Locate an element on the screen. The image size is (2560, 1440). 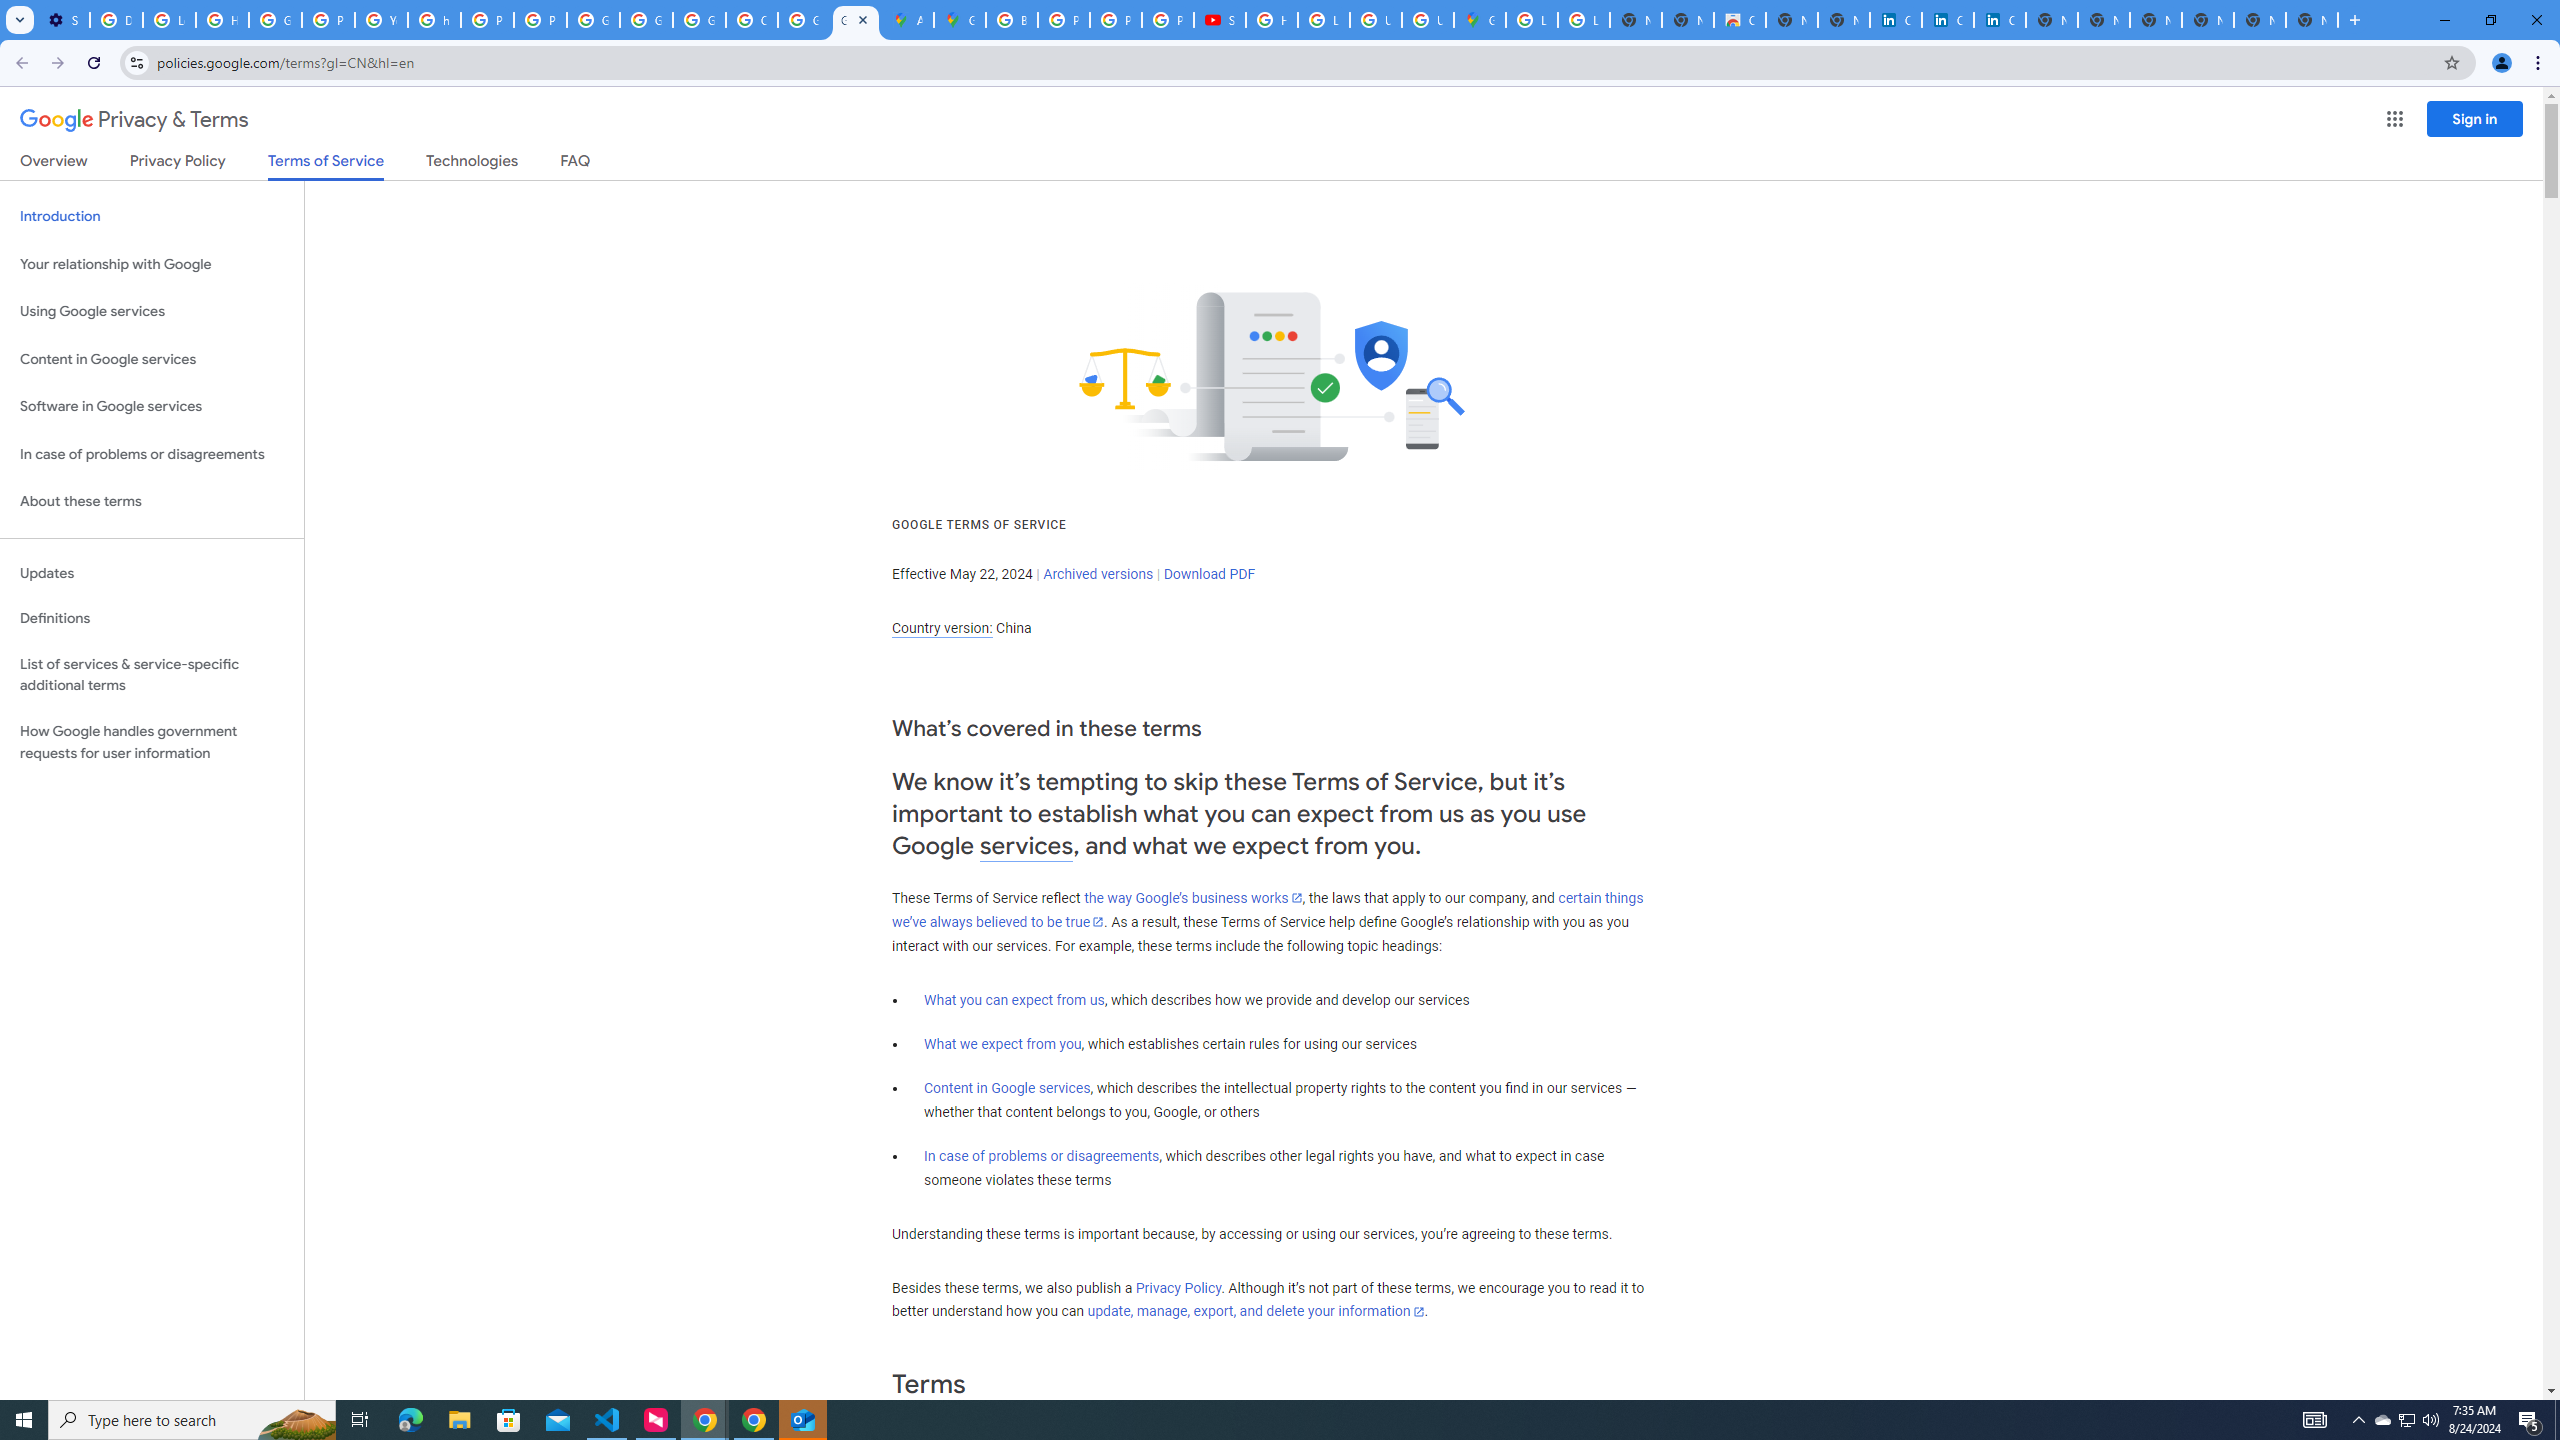
https://scholar.google.com/ is located at coordinates (435, 20).